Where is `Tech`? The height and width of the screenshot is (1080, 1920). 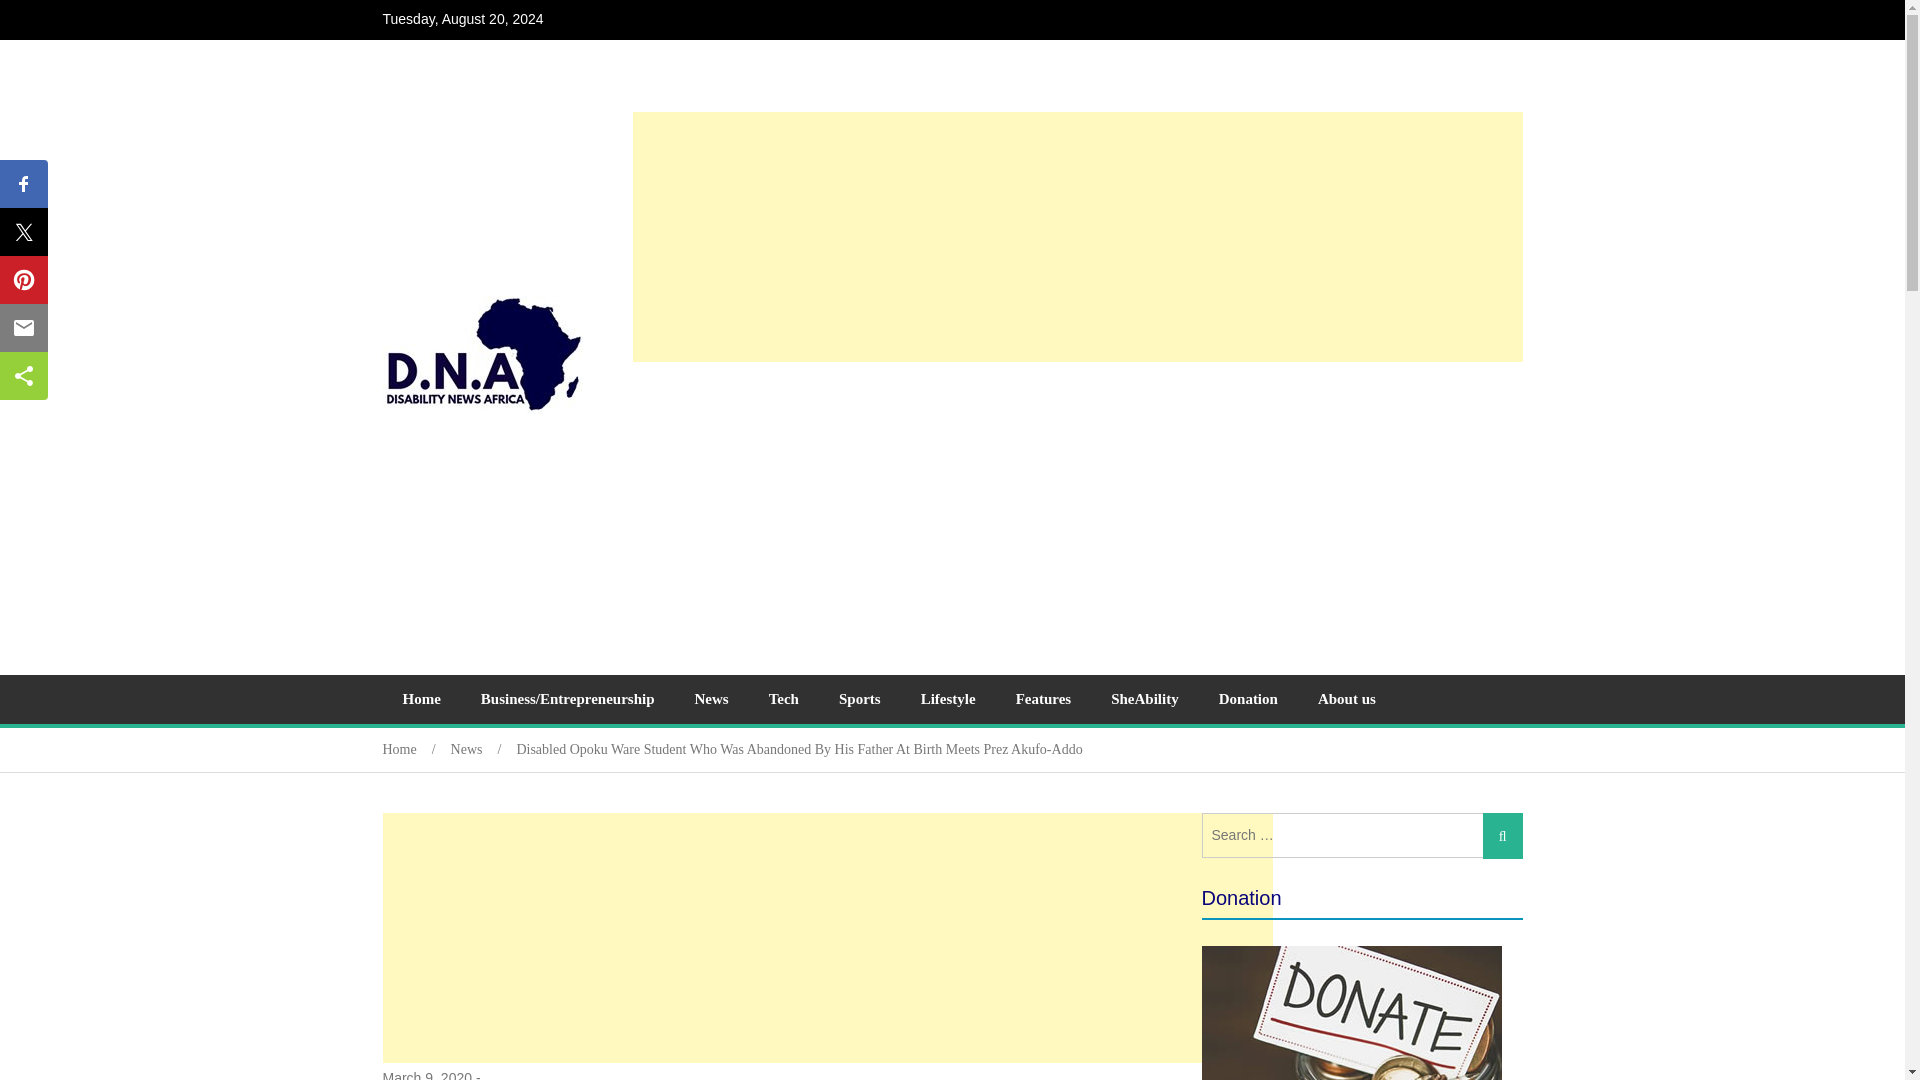 Tech is located at coordinates (784, 699).